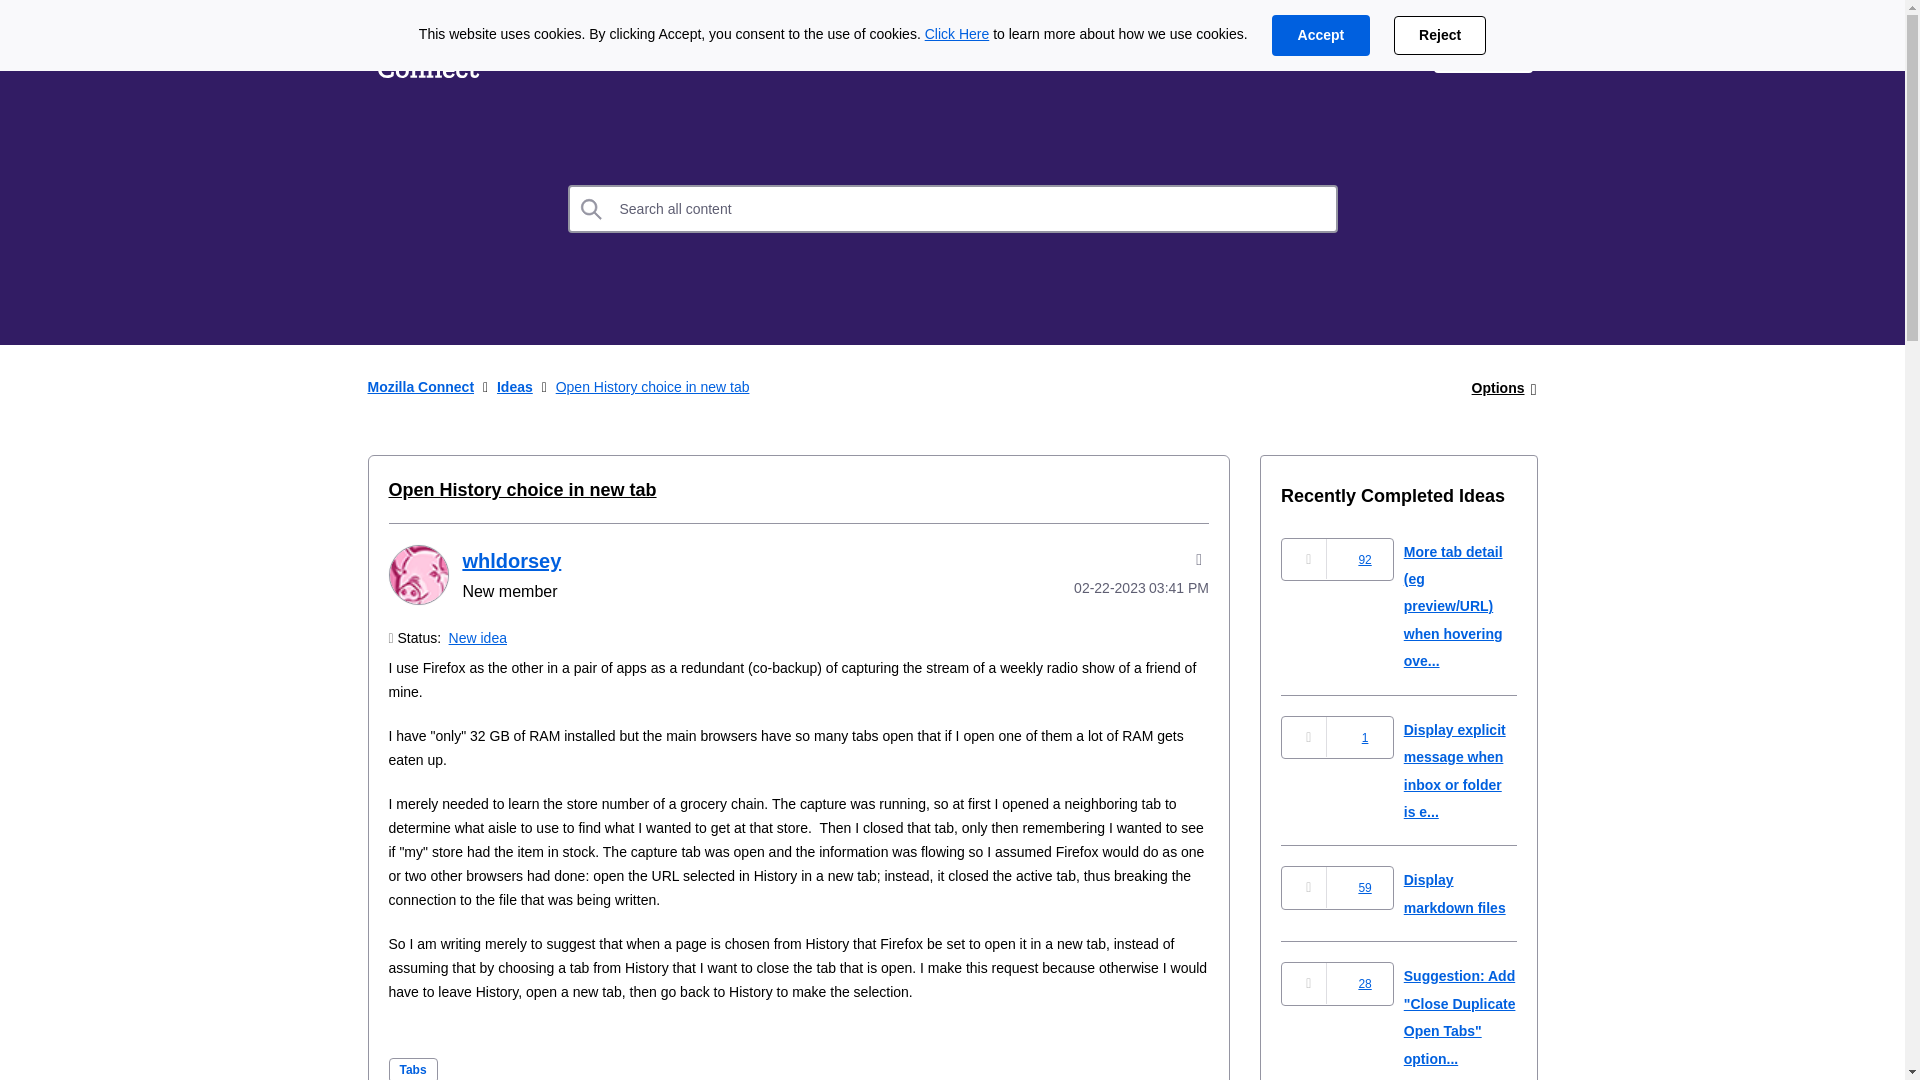  I want to click on Options, so click(1498, 388).